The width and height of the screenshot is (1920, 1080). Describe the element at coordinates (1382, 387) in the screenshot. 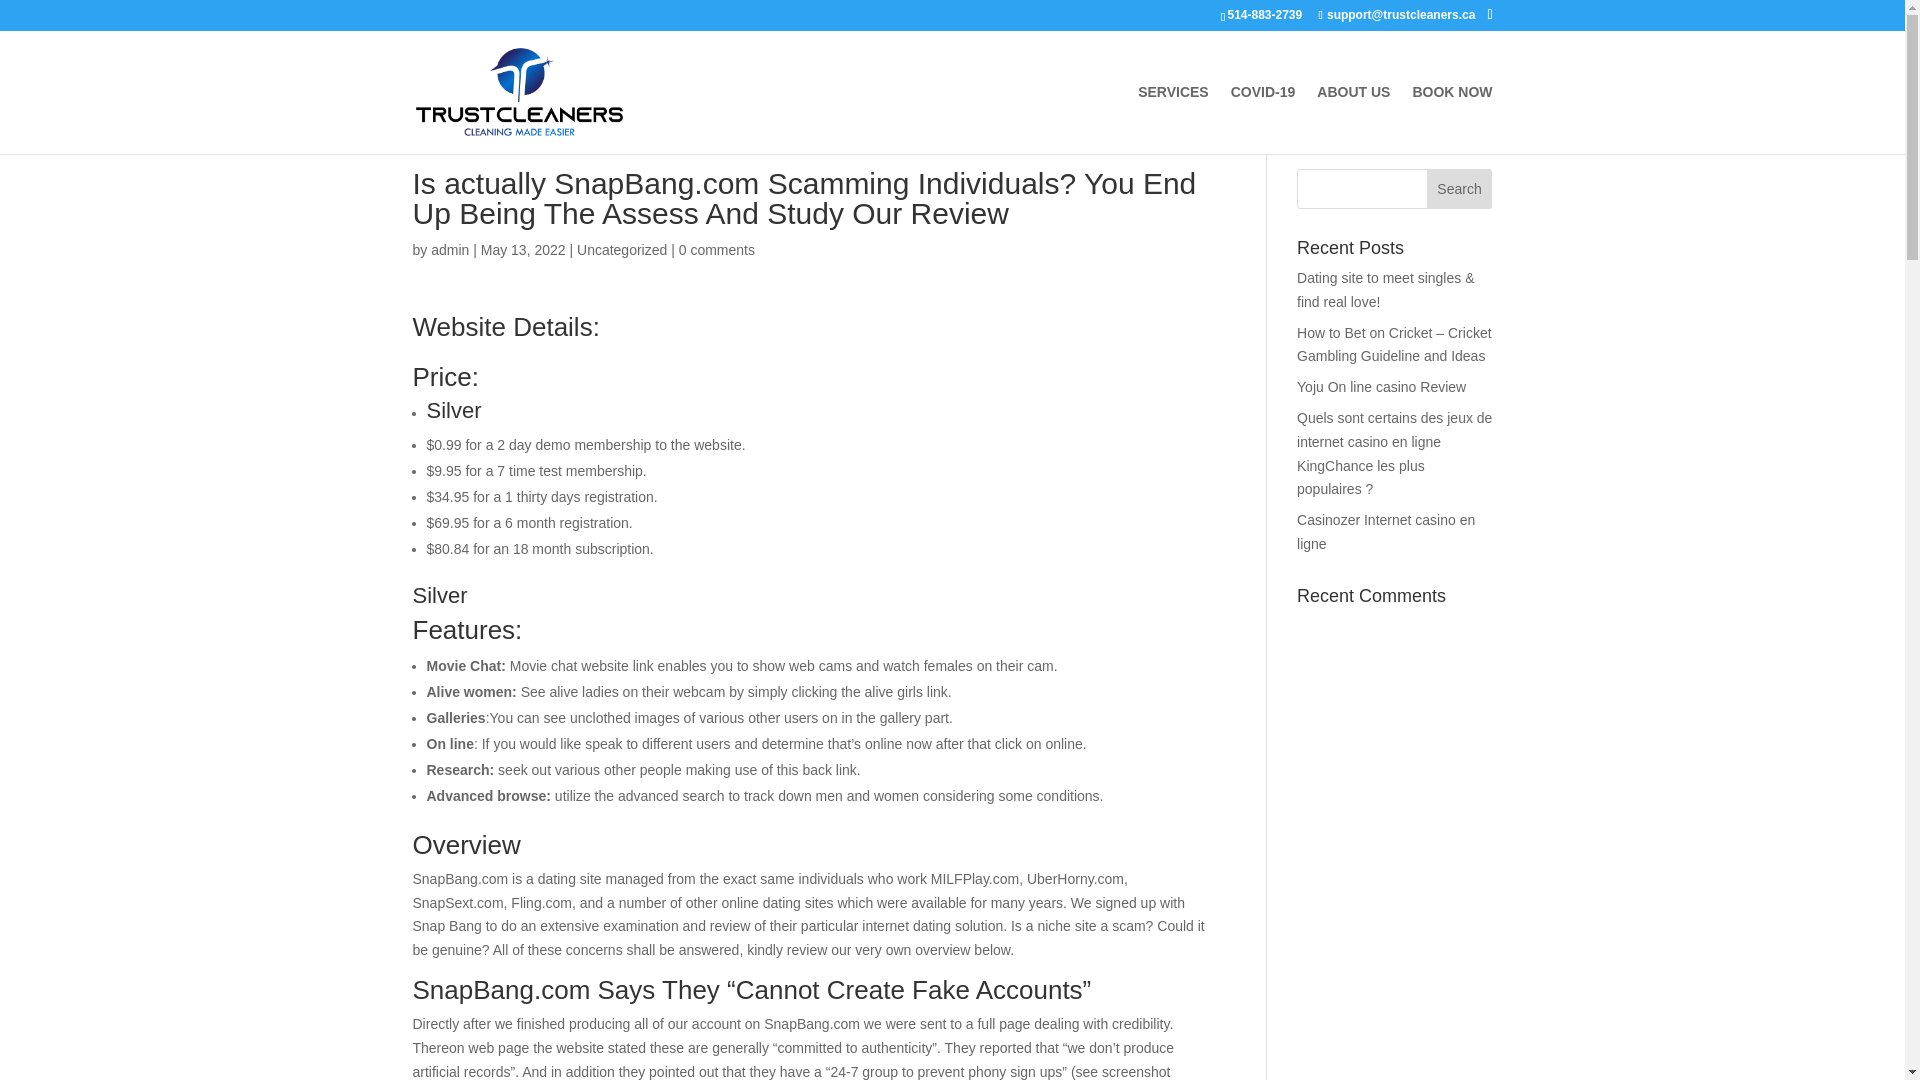

I see `Yoju On line casino Review` at that location.